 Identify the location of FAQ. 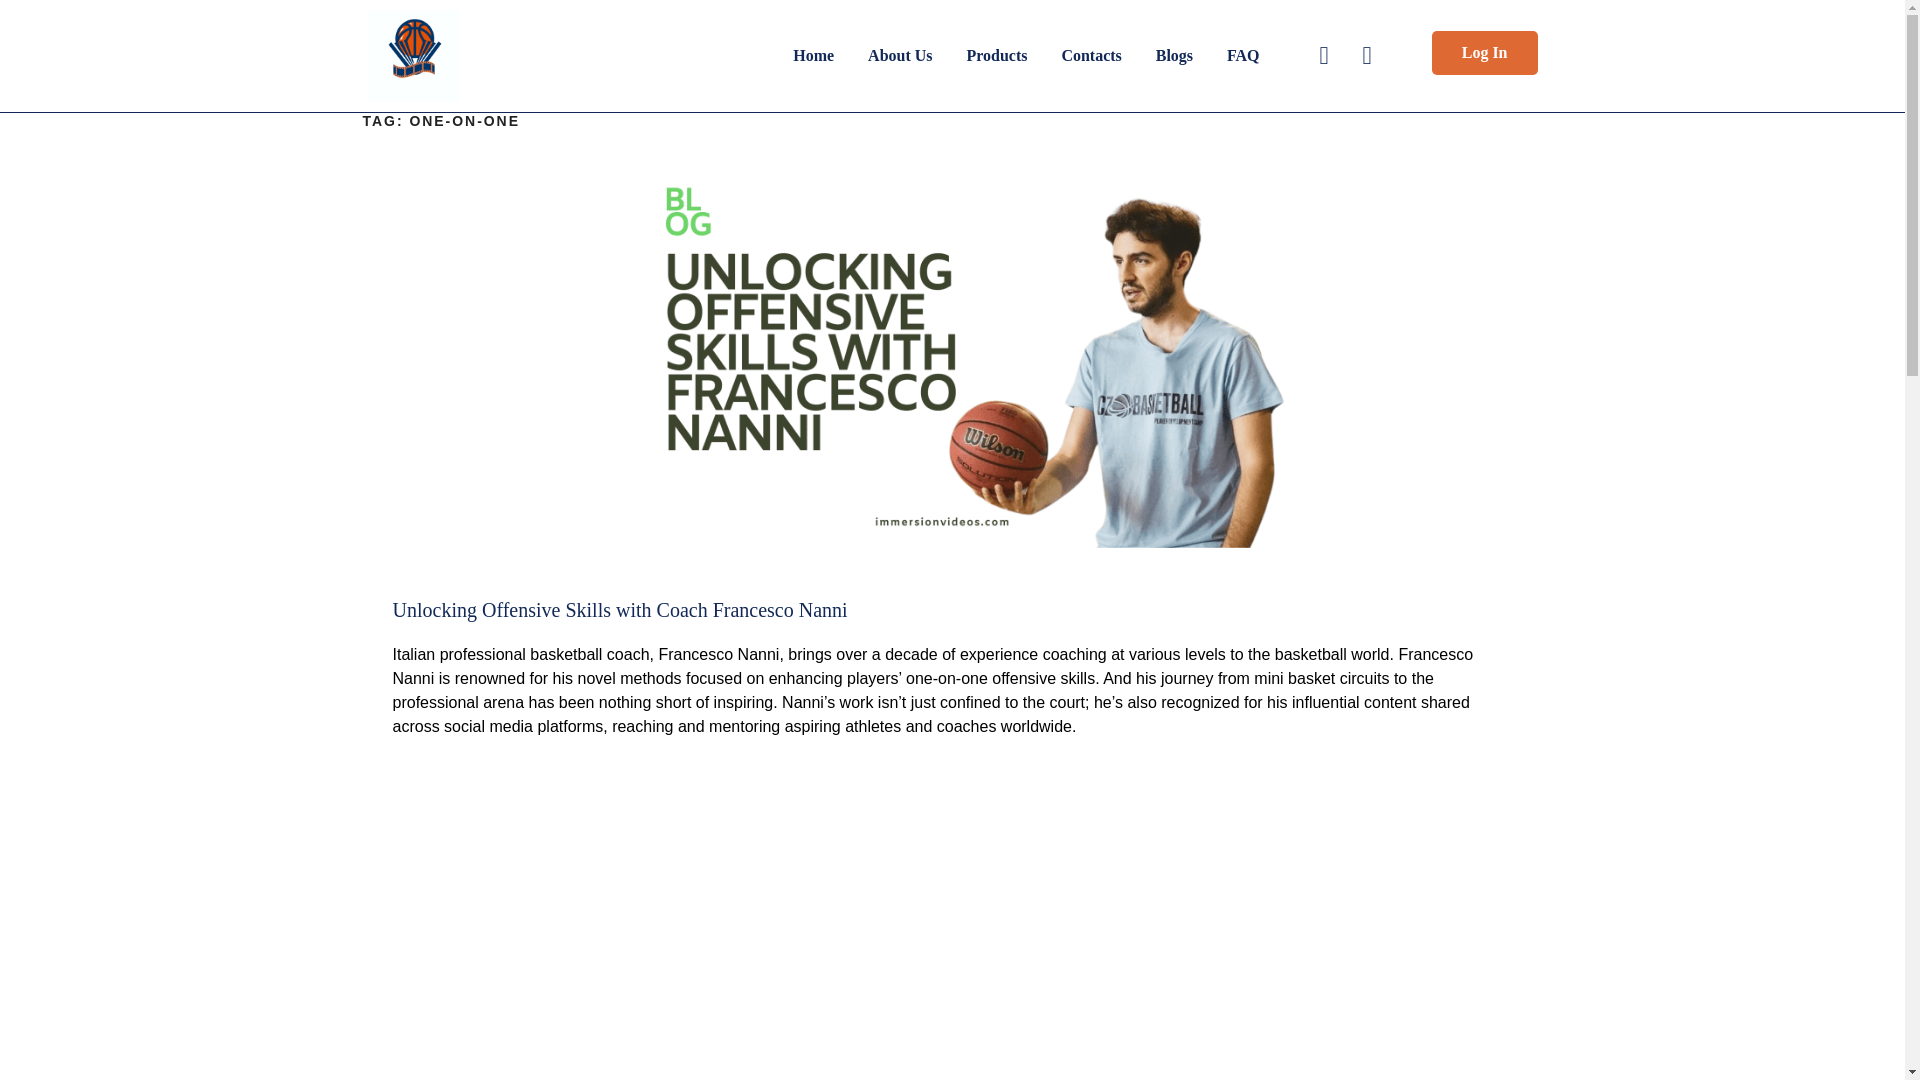
(1242, 55).